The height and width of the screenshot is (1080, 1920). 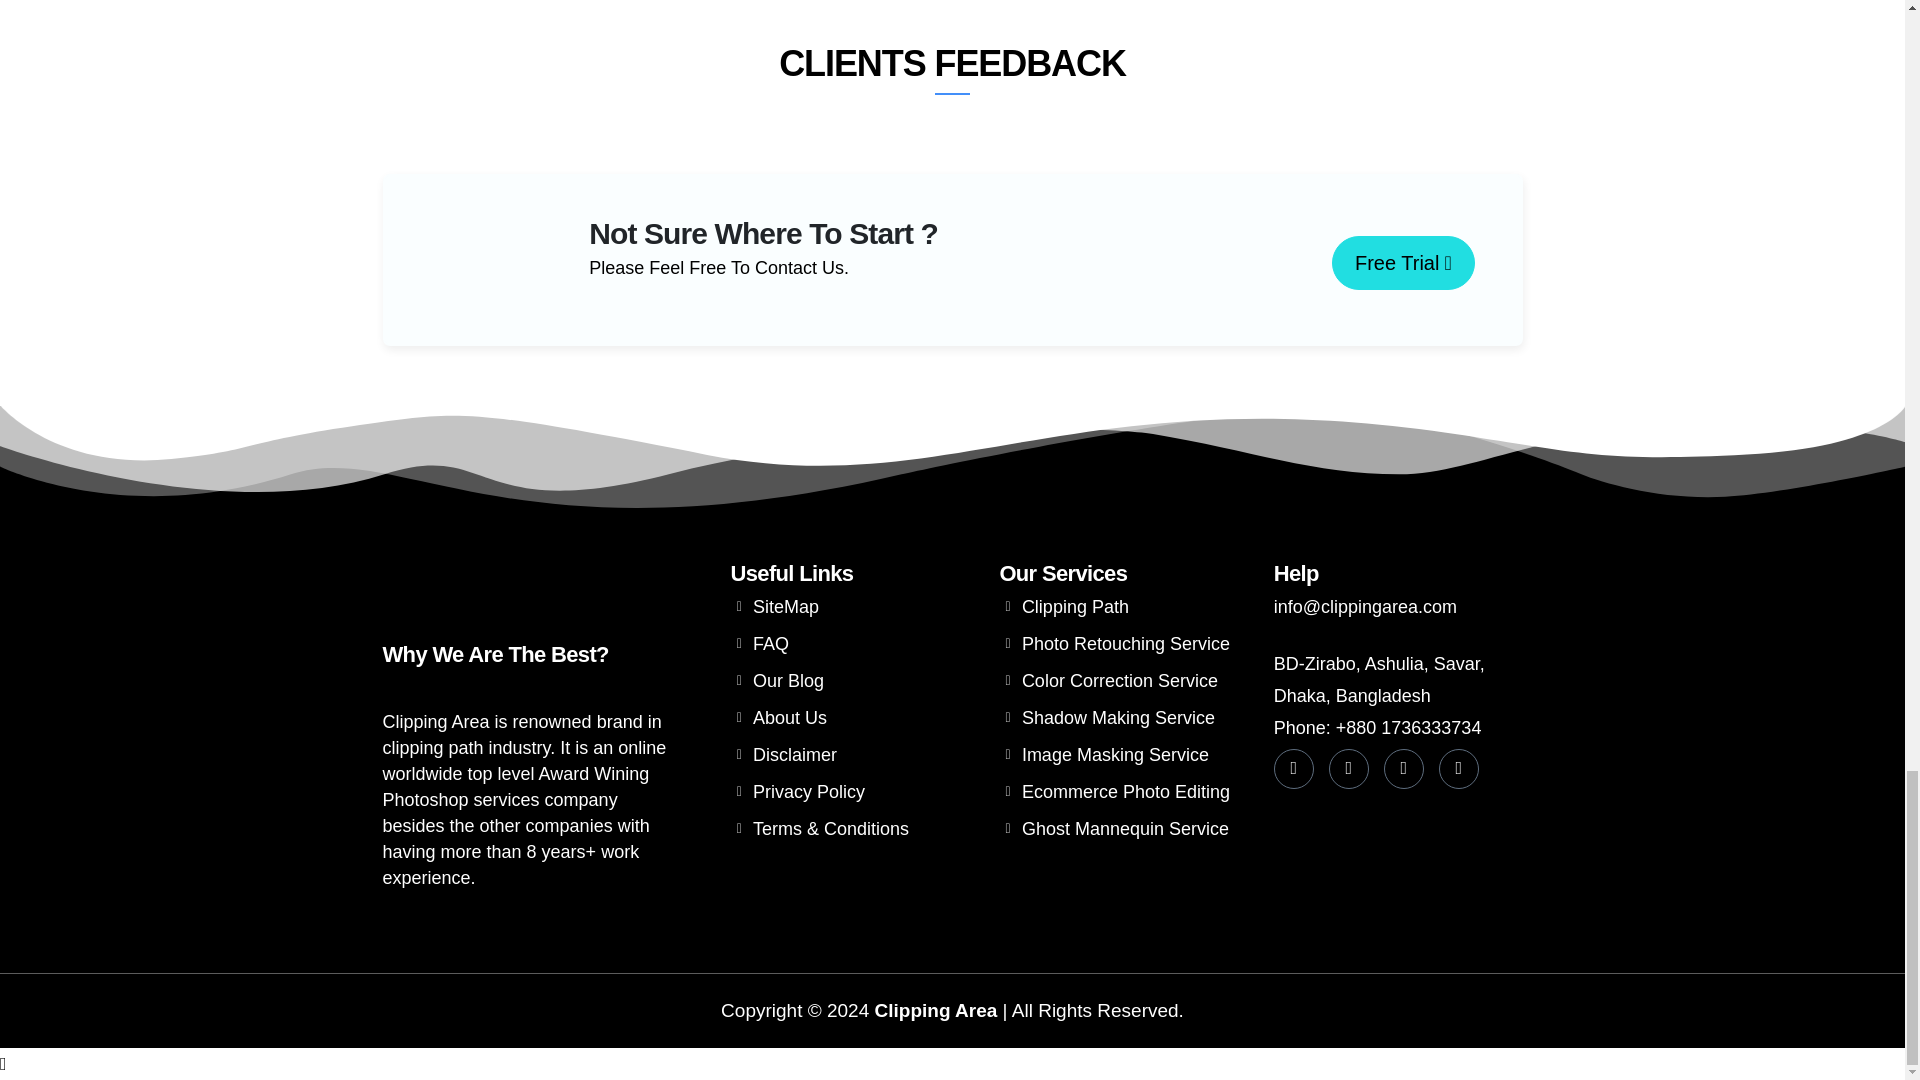 I want to click on Free Trial, so click(x=1403, y=263).